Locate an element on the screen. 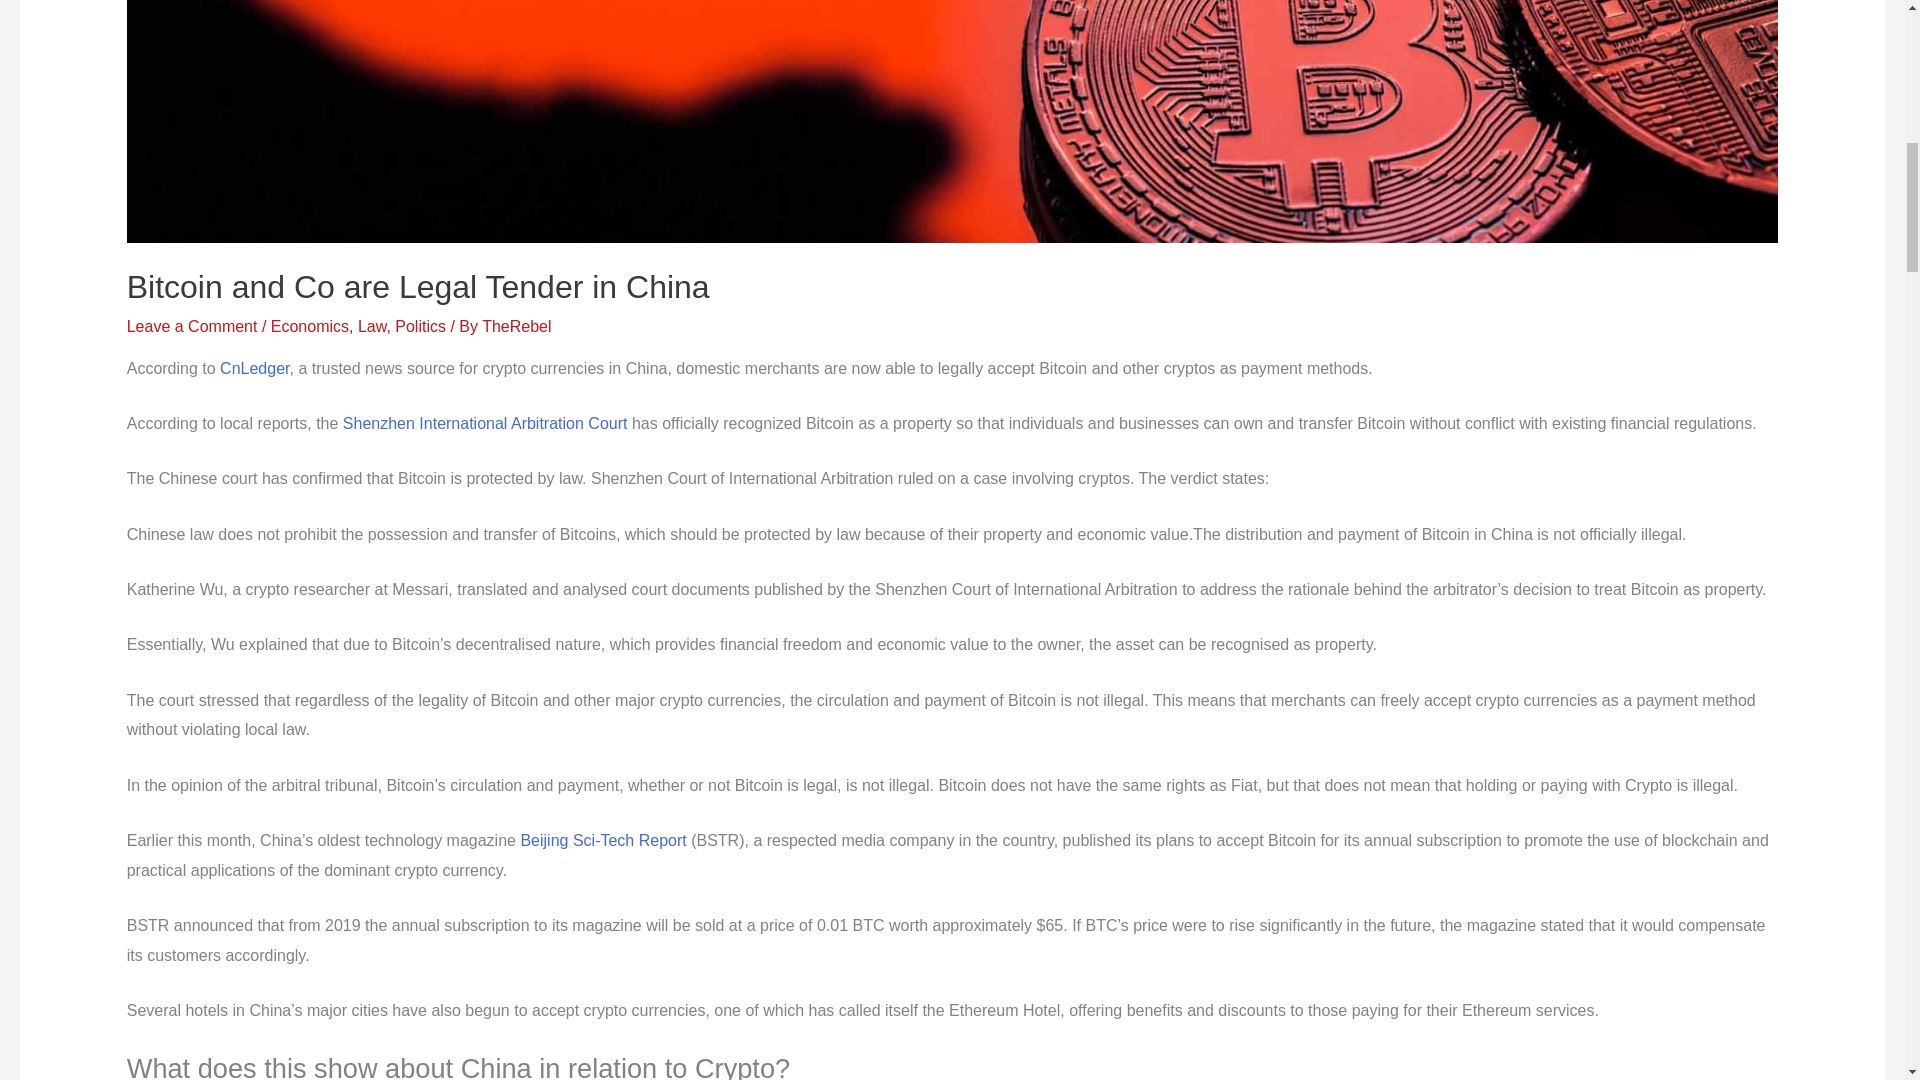 The width and height of the screenshot is (1920, 1080). Leave a Comment is located at coordinates (192, 326).